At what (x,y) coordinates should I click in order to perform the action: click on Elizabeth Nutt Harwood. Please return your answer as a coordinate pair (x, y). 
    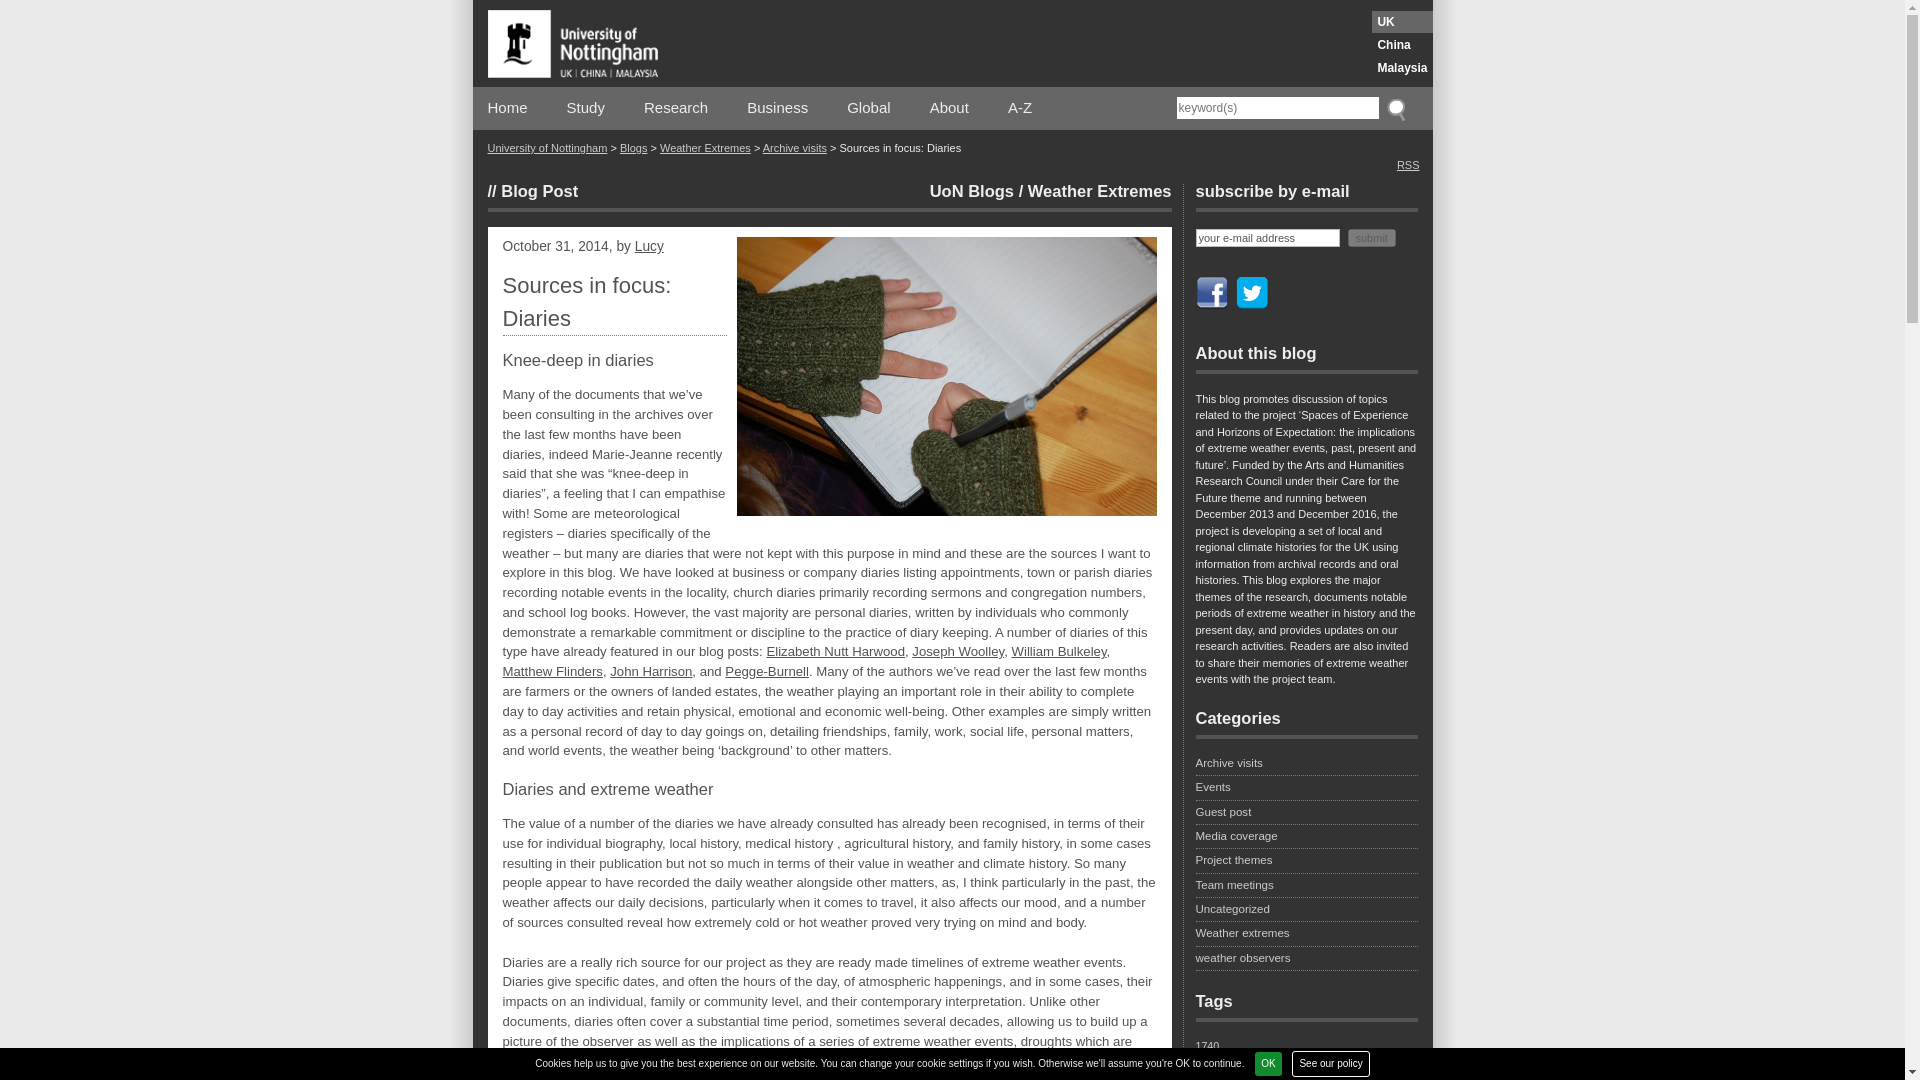
    Looking at the image, I should click on (835, 650).